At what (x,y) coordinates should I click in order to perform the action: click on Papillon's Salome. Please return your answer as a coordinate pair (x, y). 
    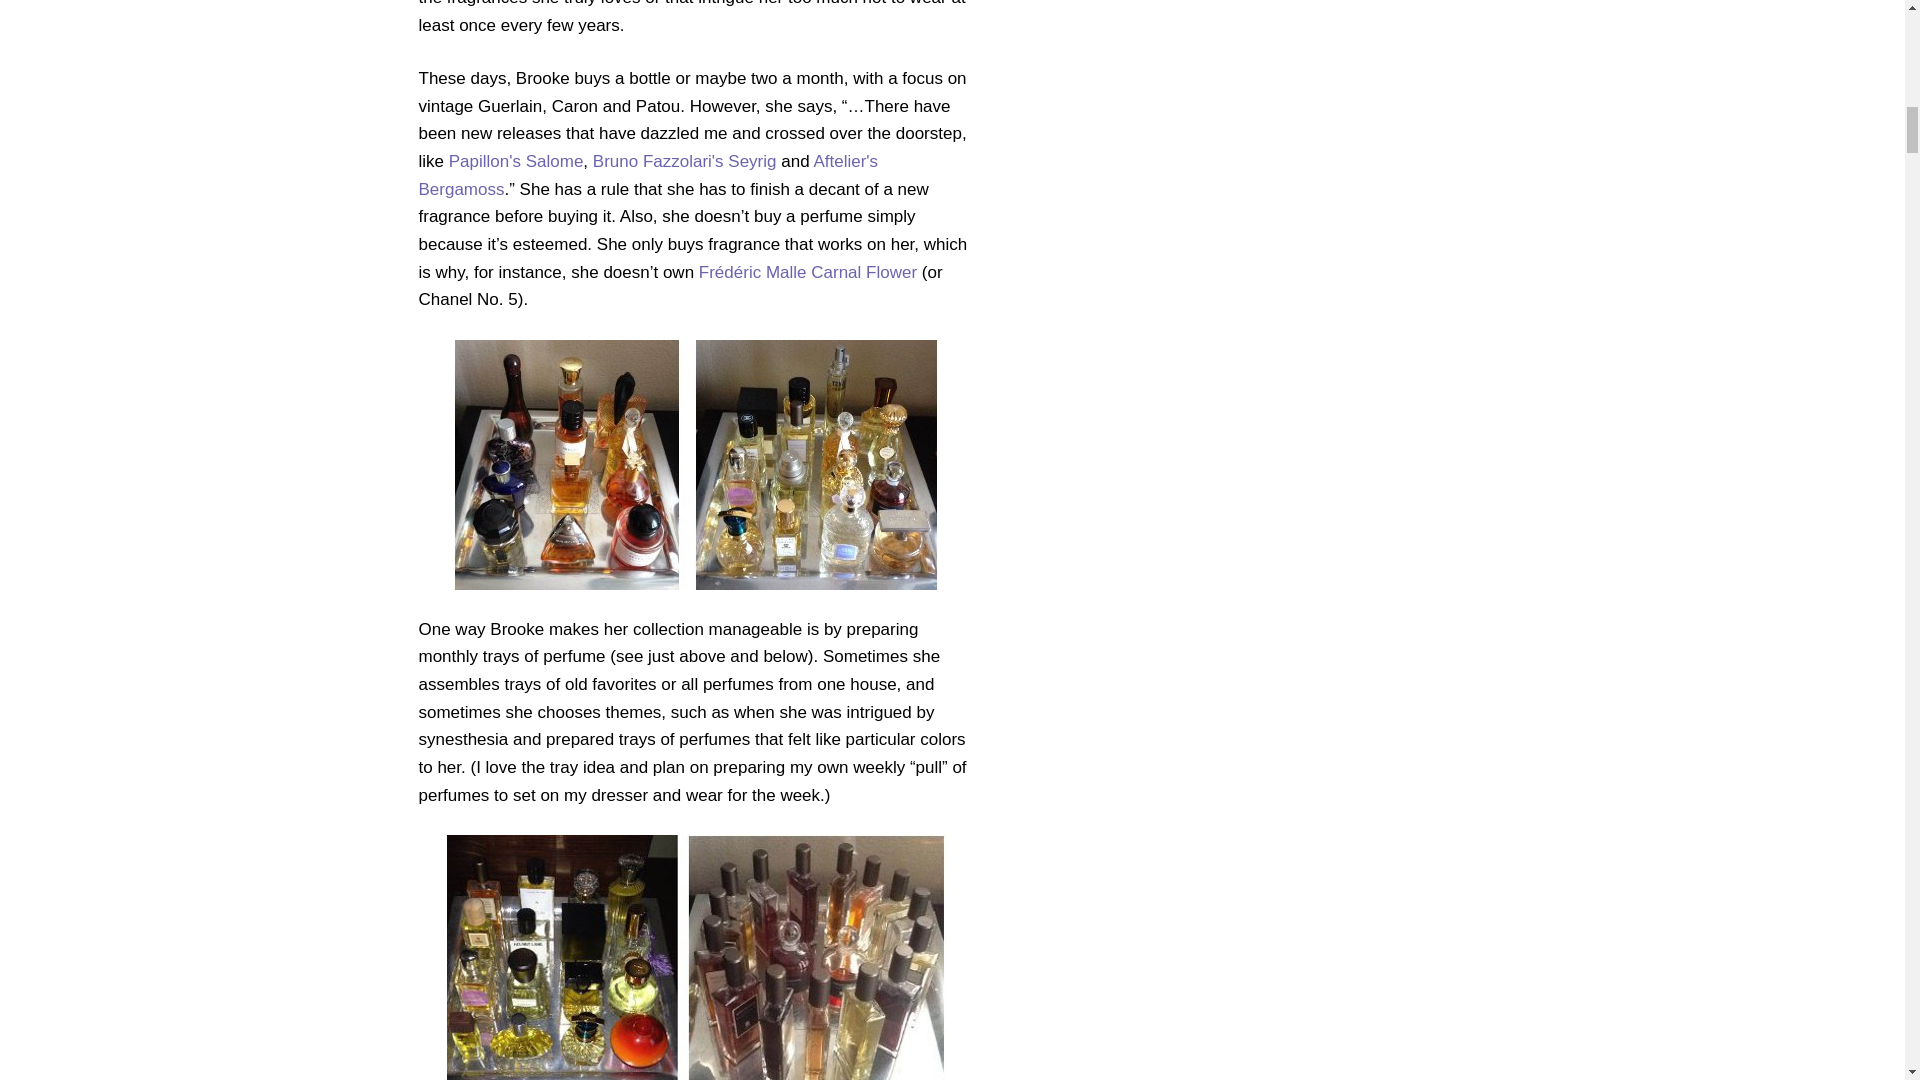
    Looking at the image, I should click on (516, 161).